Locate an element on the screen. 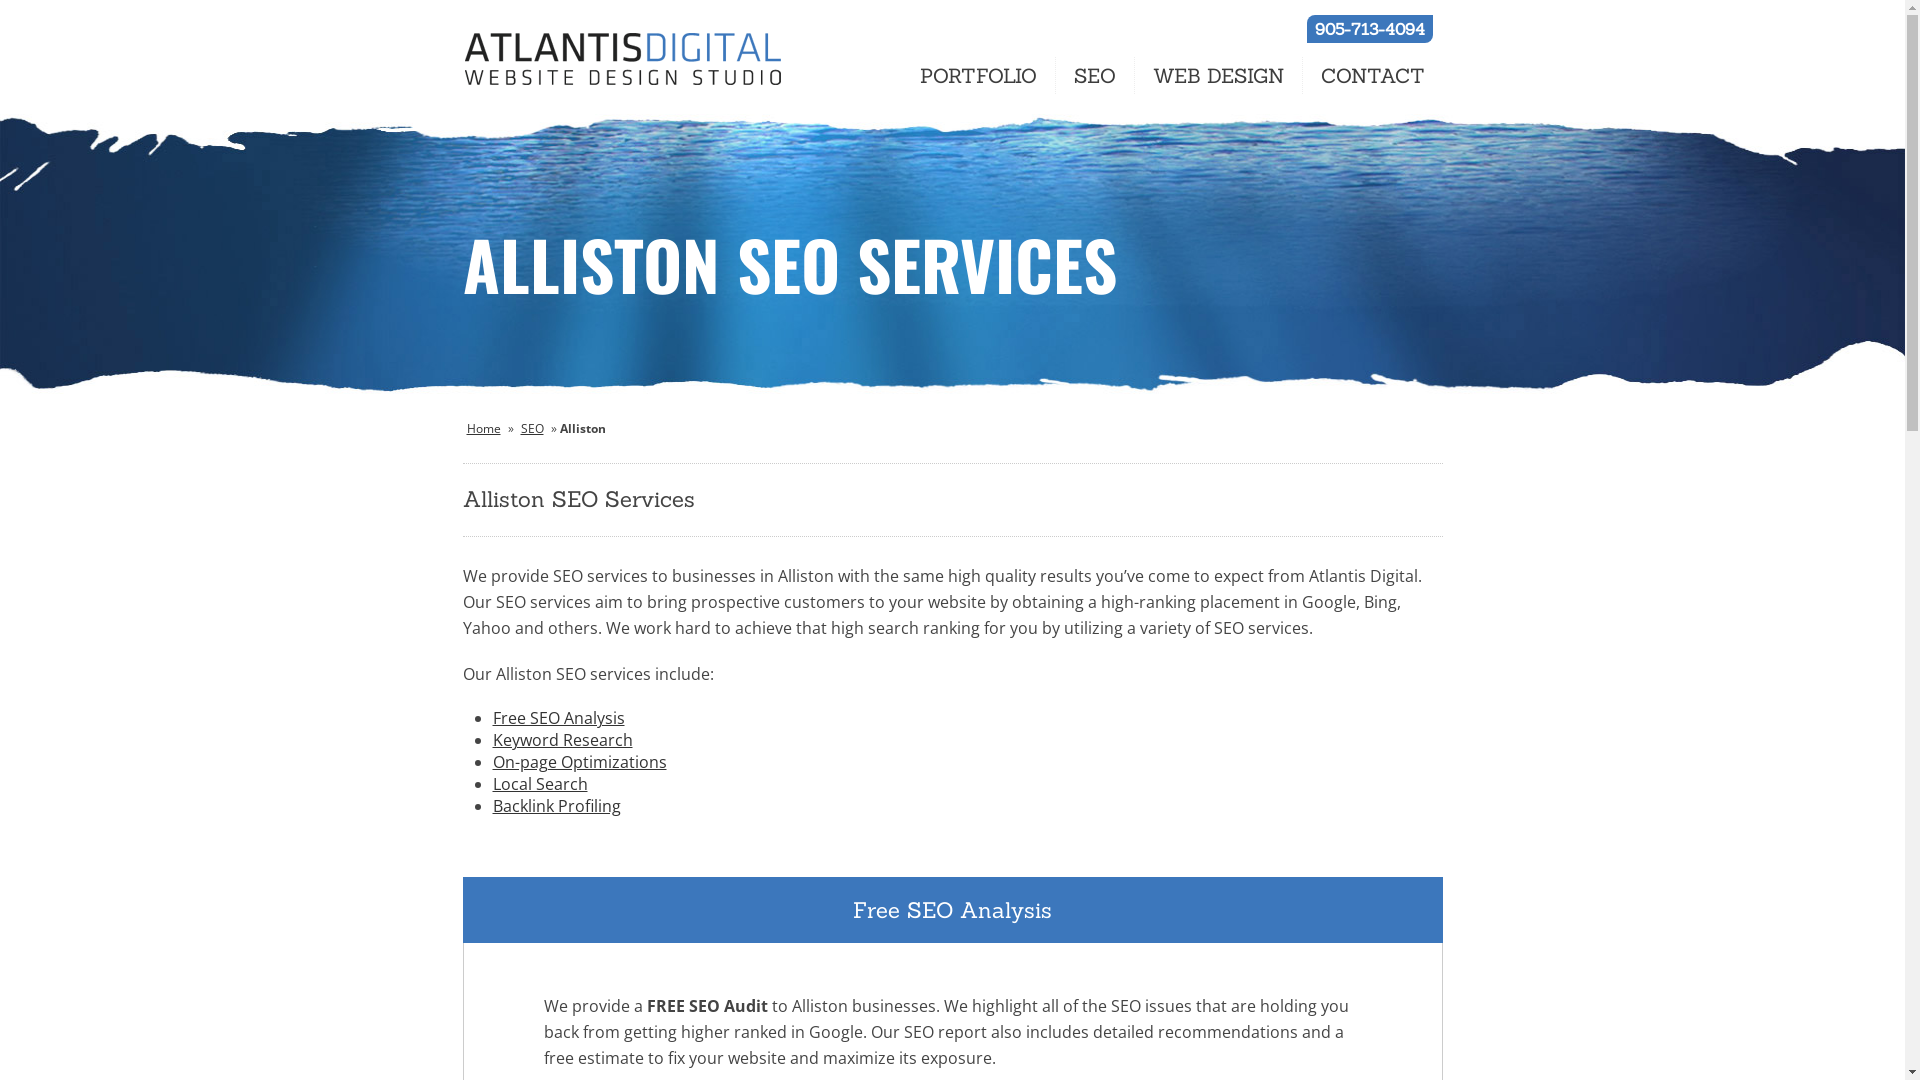 This screenshot has width=1920, height=1080. Keyword Research is located at coordinates (562, 740).